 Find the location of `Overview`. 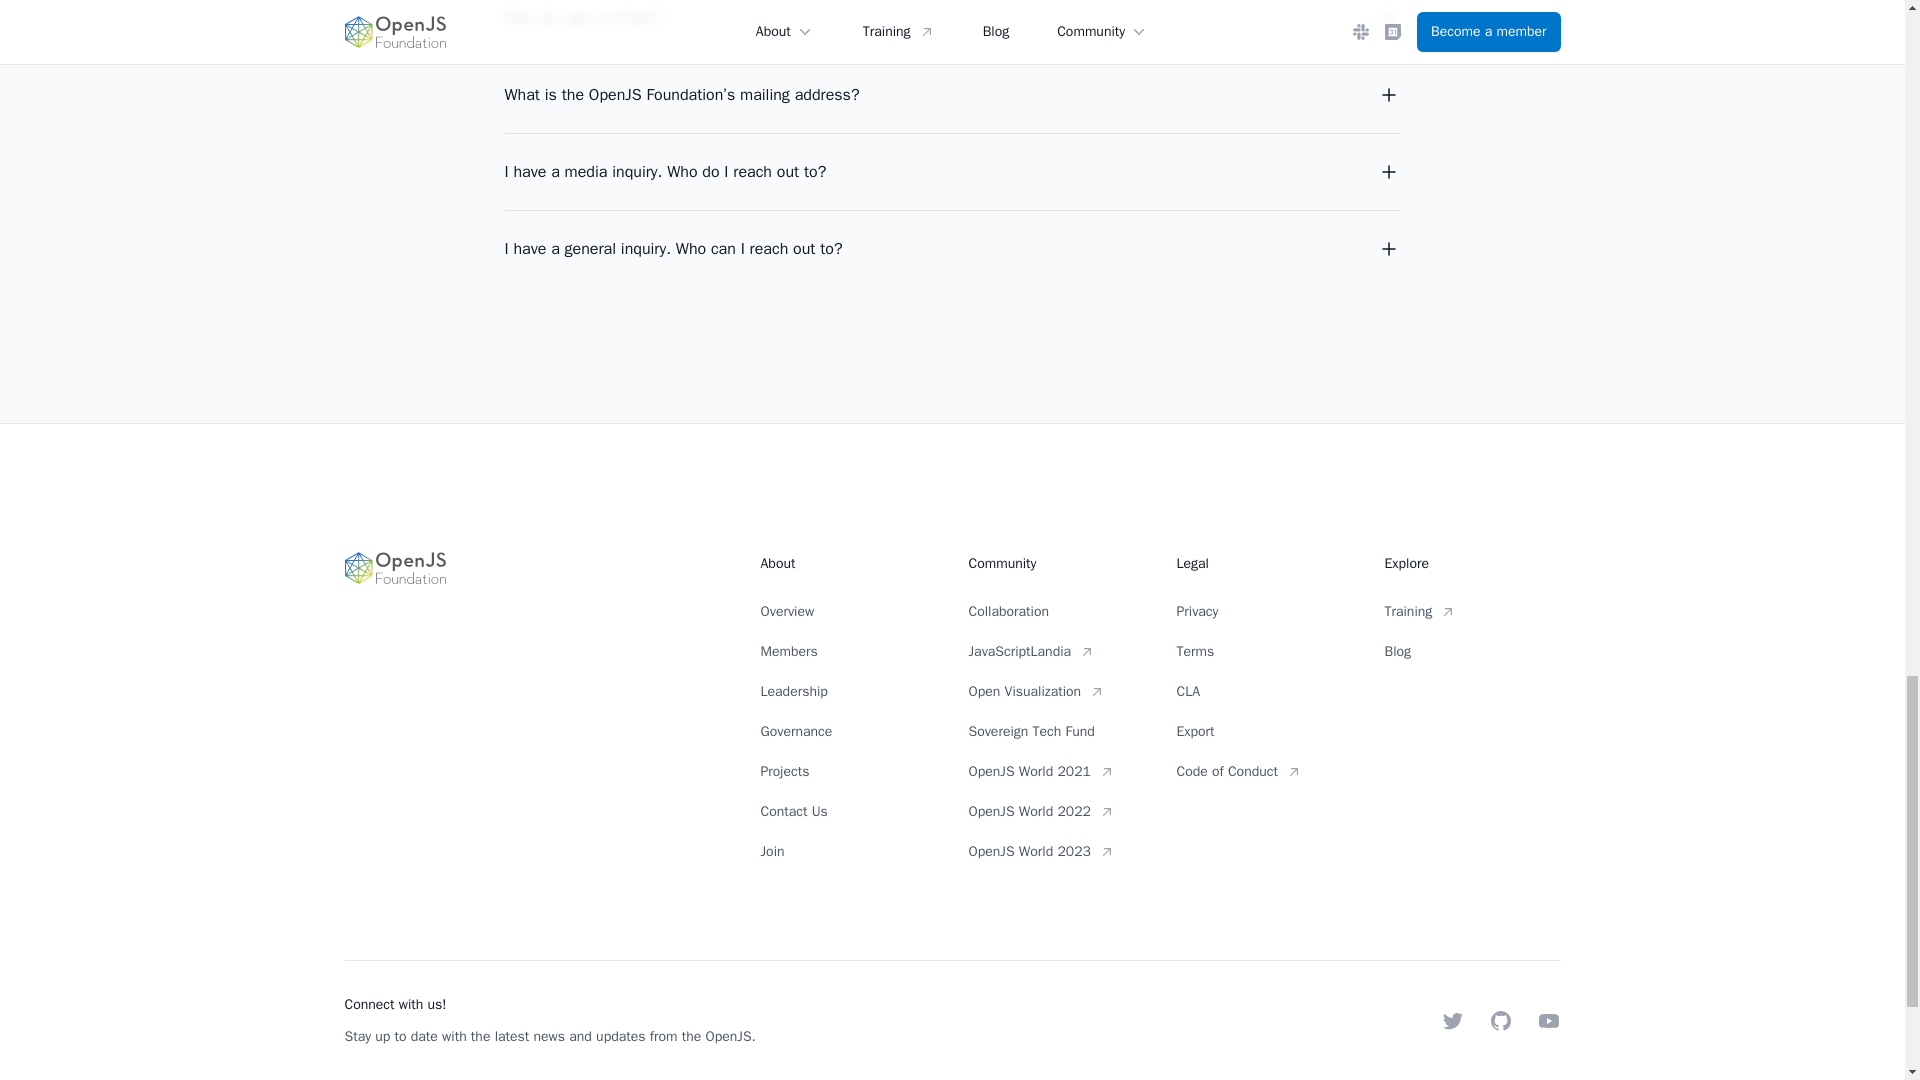

Overview is located at coordinates (848, 612).